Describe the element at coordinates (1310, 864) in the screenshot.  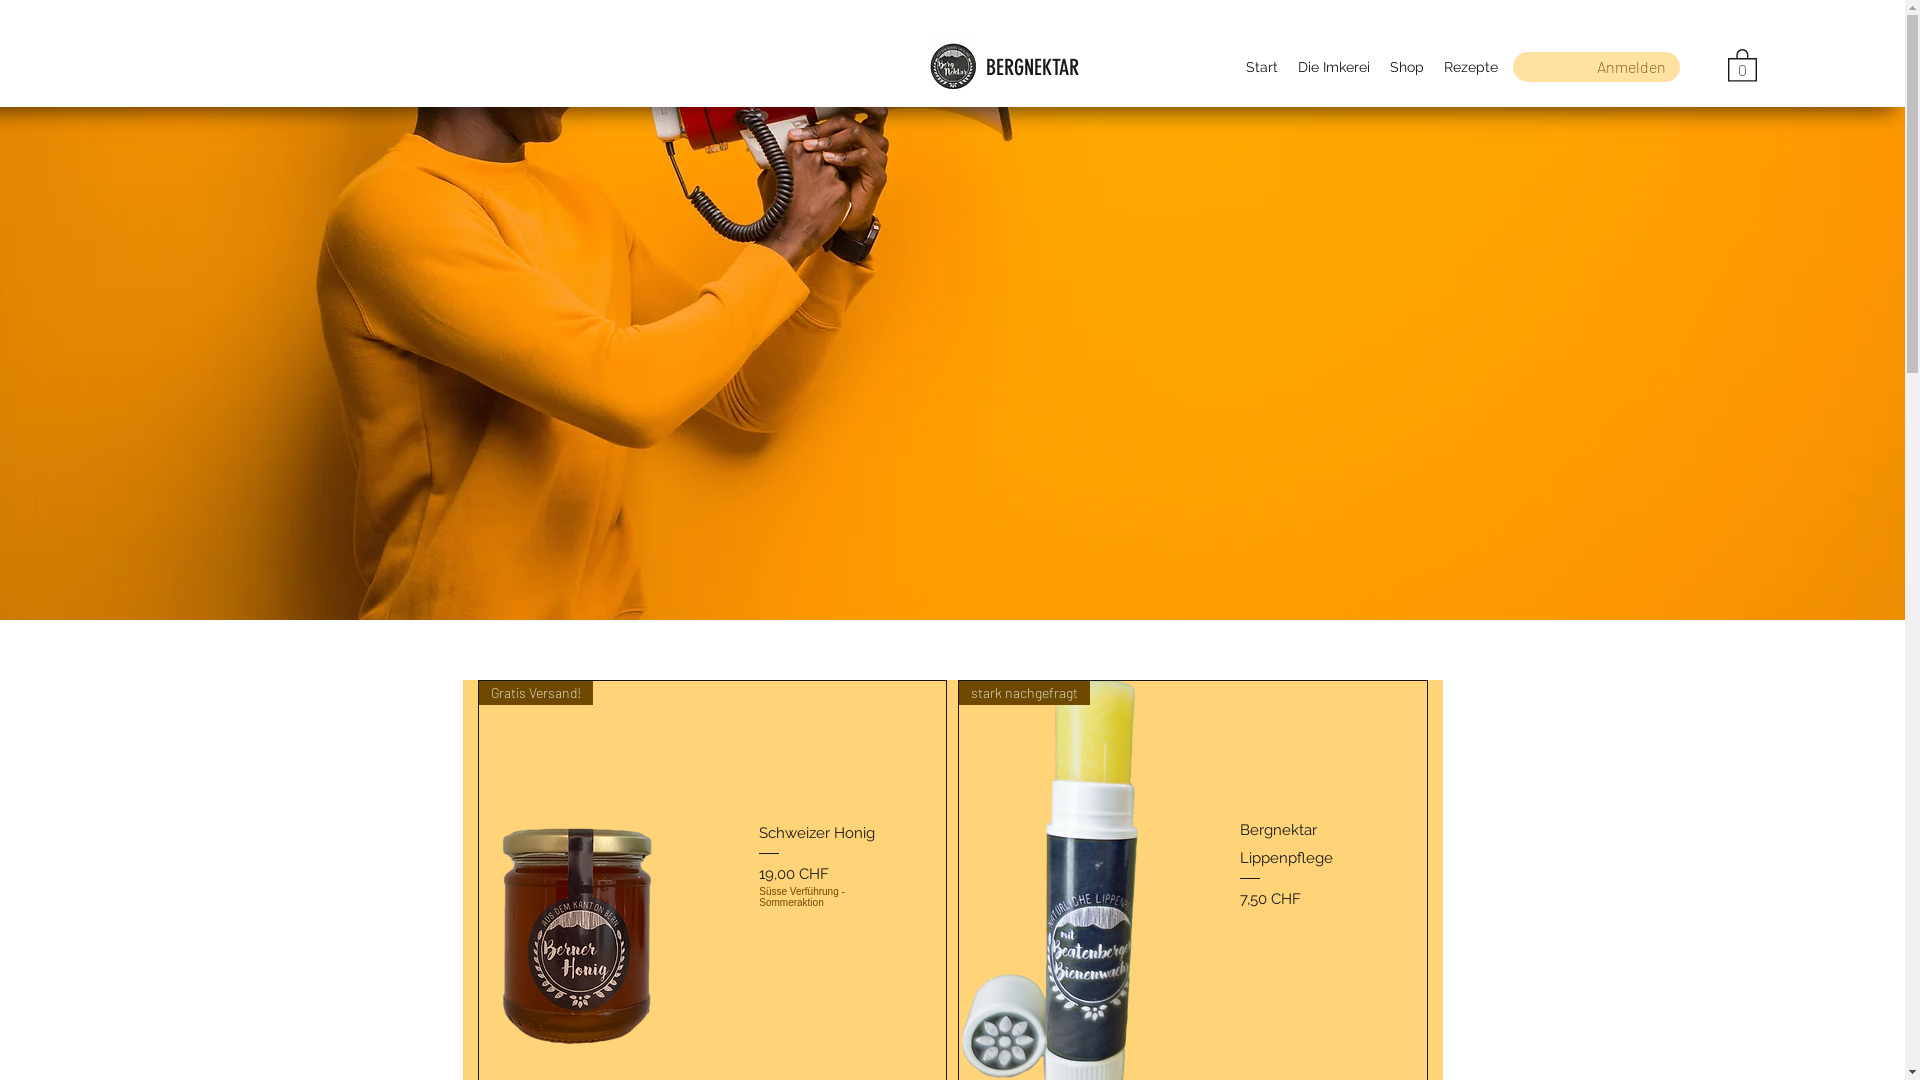
I see `Bergnektar Lippenpflege
Preis
7,50 CHF` at that location.